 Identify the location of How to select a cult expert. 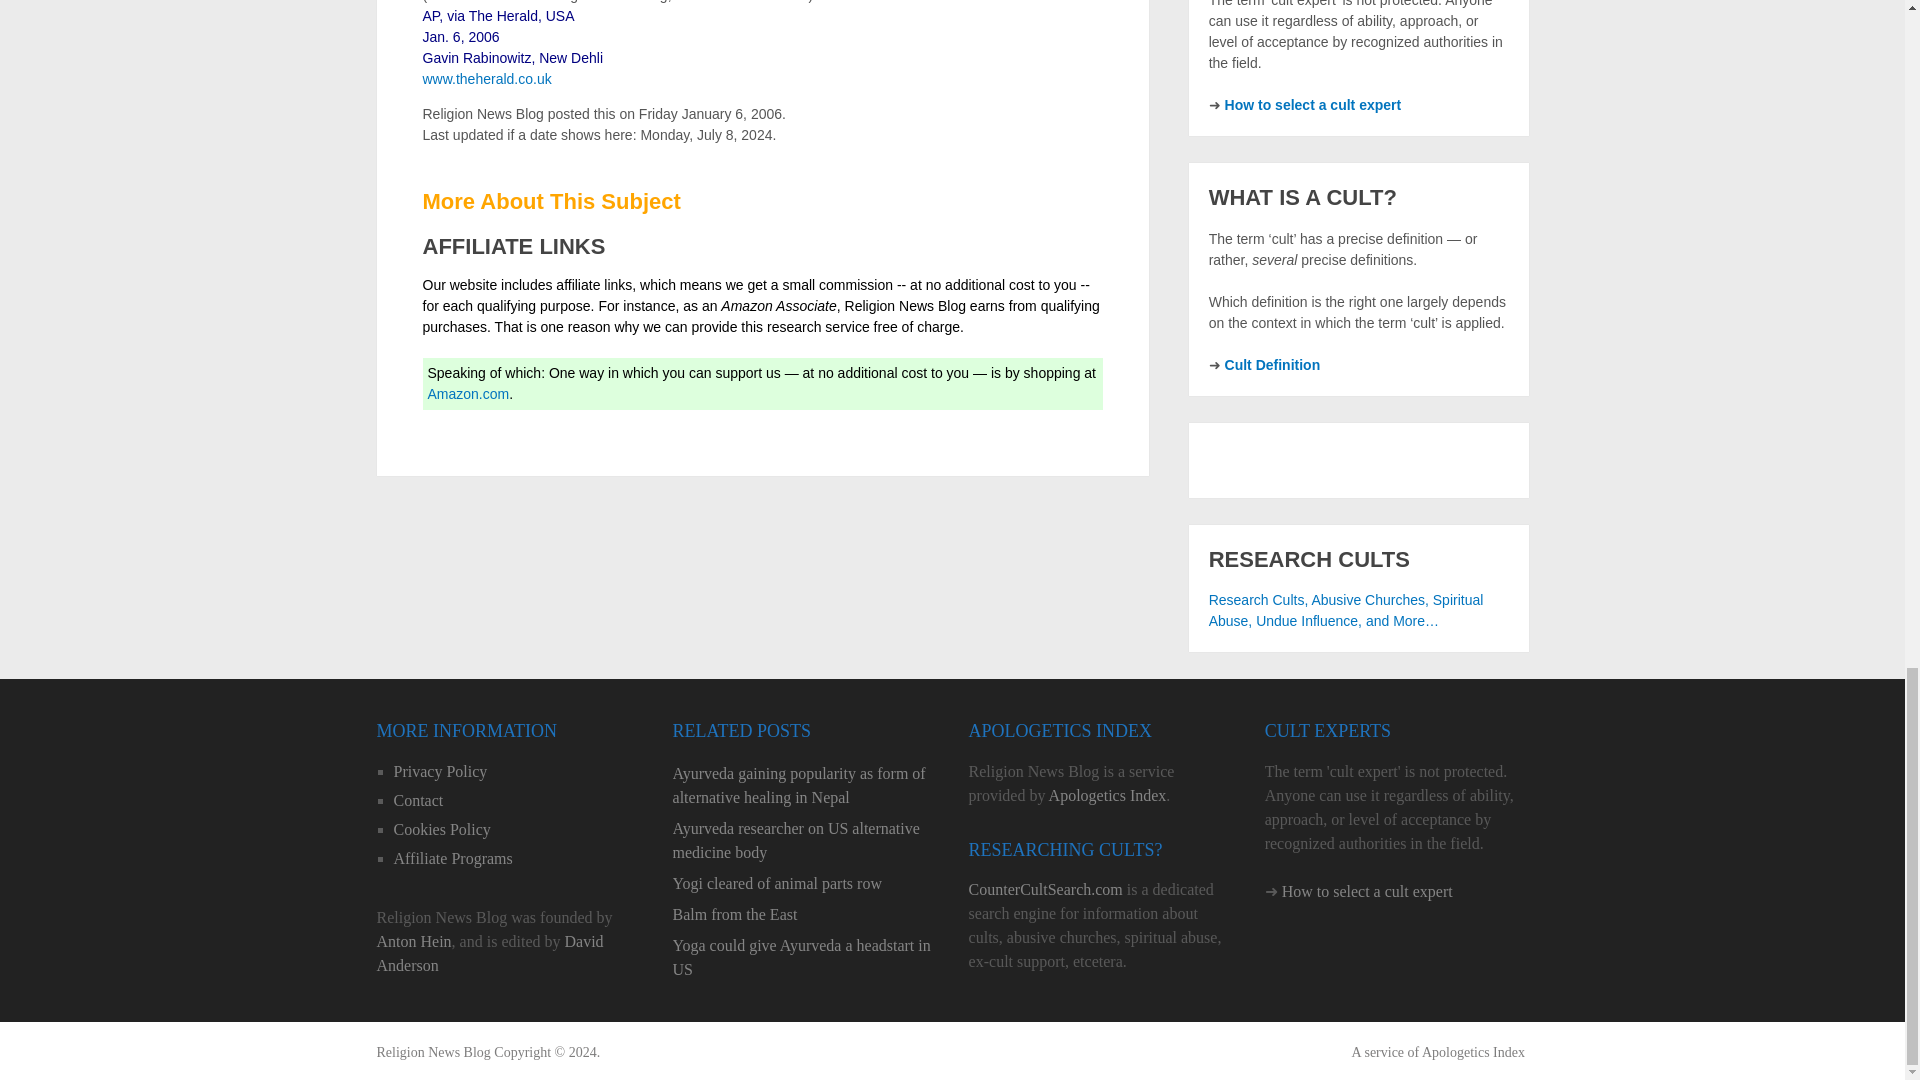
(1312, 105).